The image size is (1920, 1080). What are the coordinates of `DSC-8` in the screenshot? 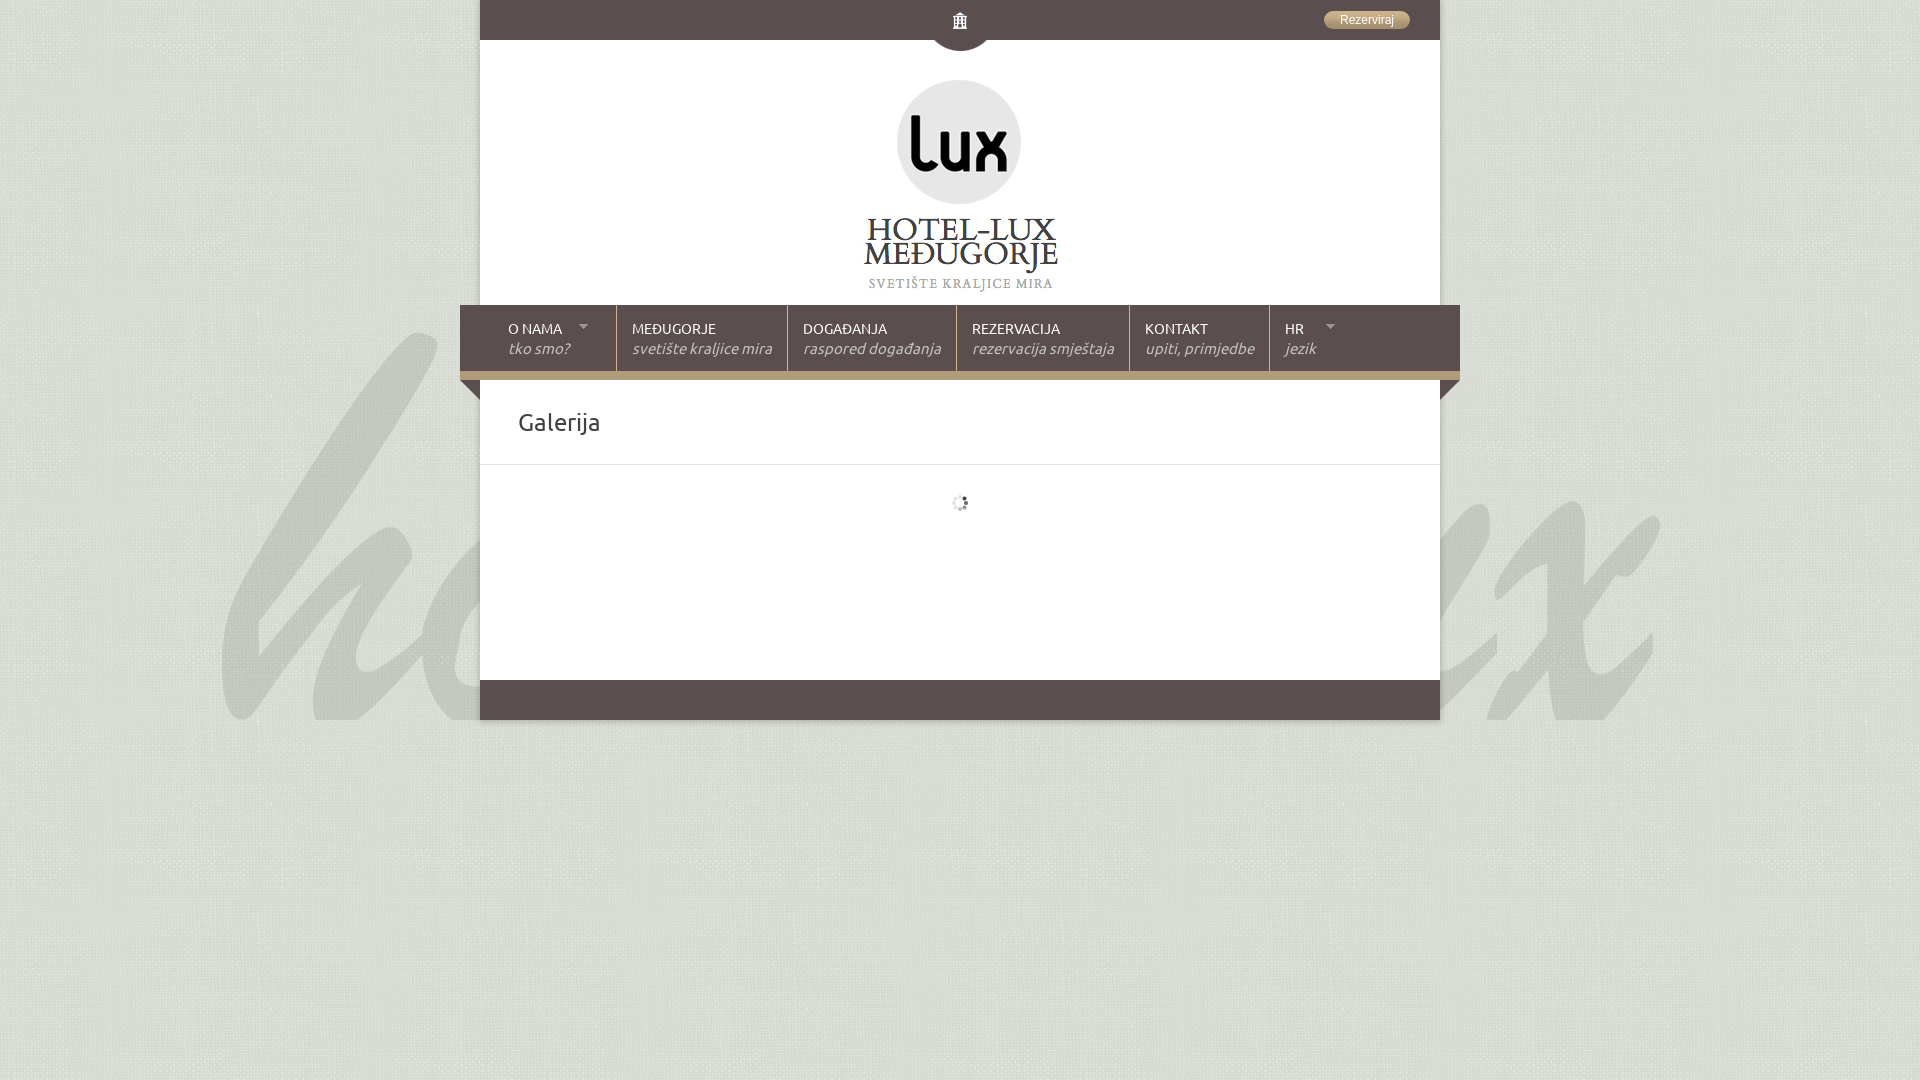 It's located at (1000, 496).